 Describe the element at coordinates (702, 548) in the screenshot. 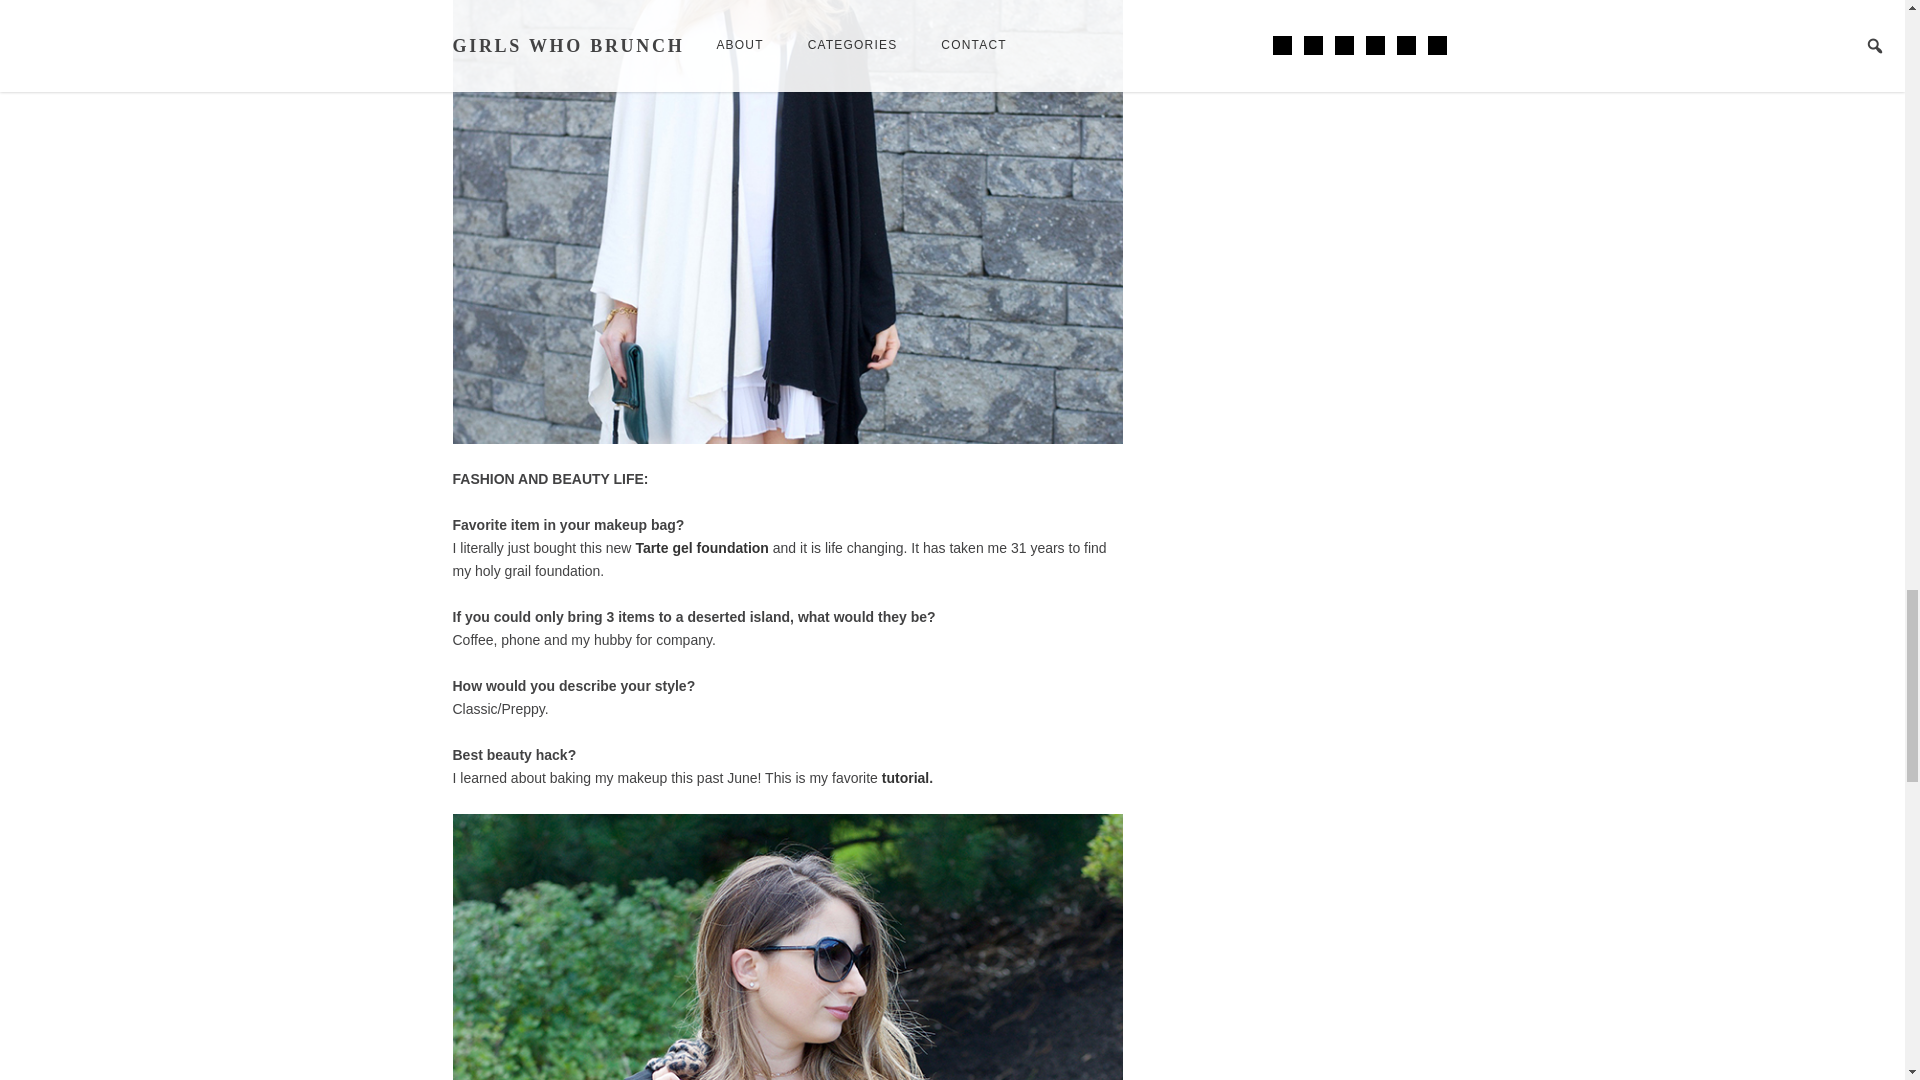

I see `Tarte gel foundation` at that location.